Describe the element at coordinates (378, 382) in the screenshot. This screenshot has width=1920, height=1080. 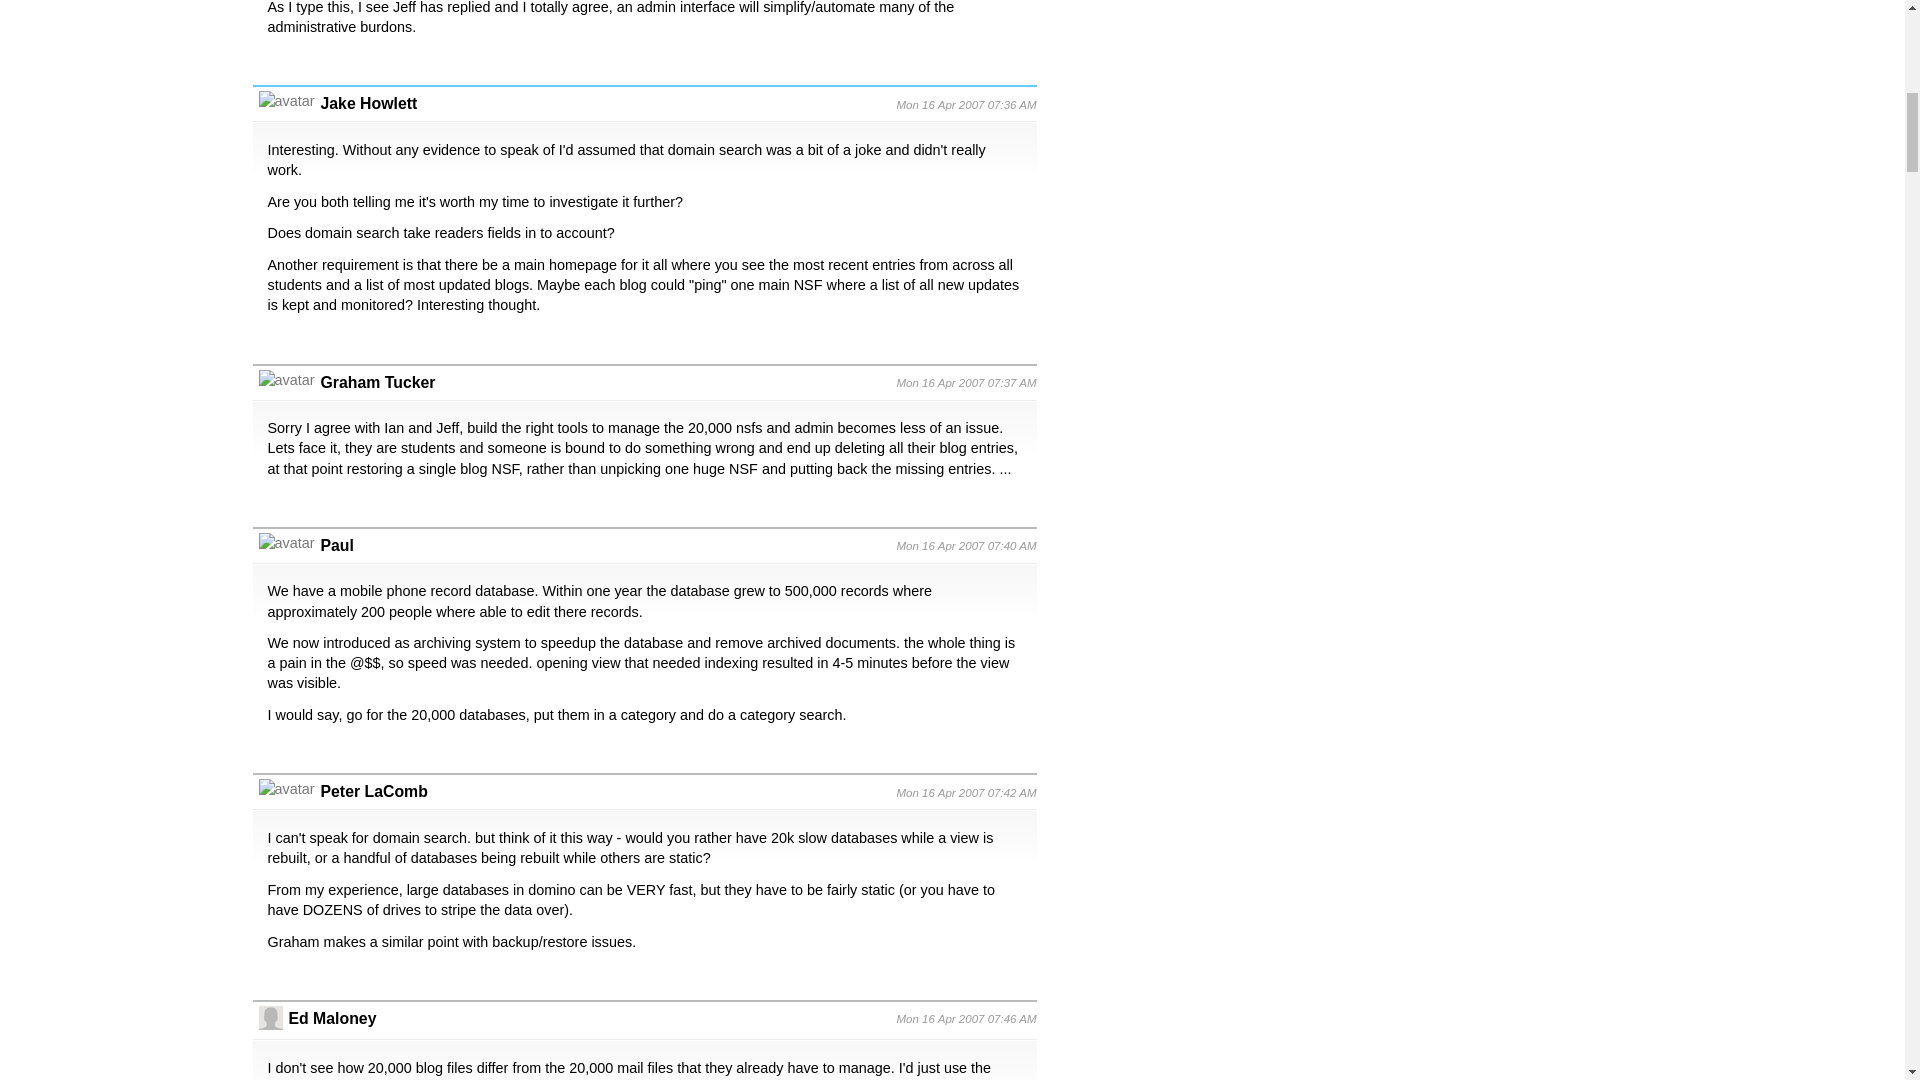
I see `Graham Tucker` at that location.